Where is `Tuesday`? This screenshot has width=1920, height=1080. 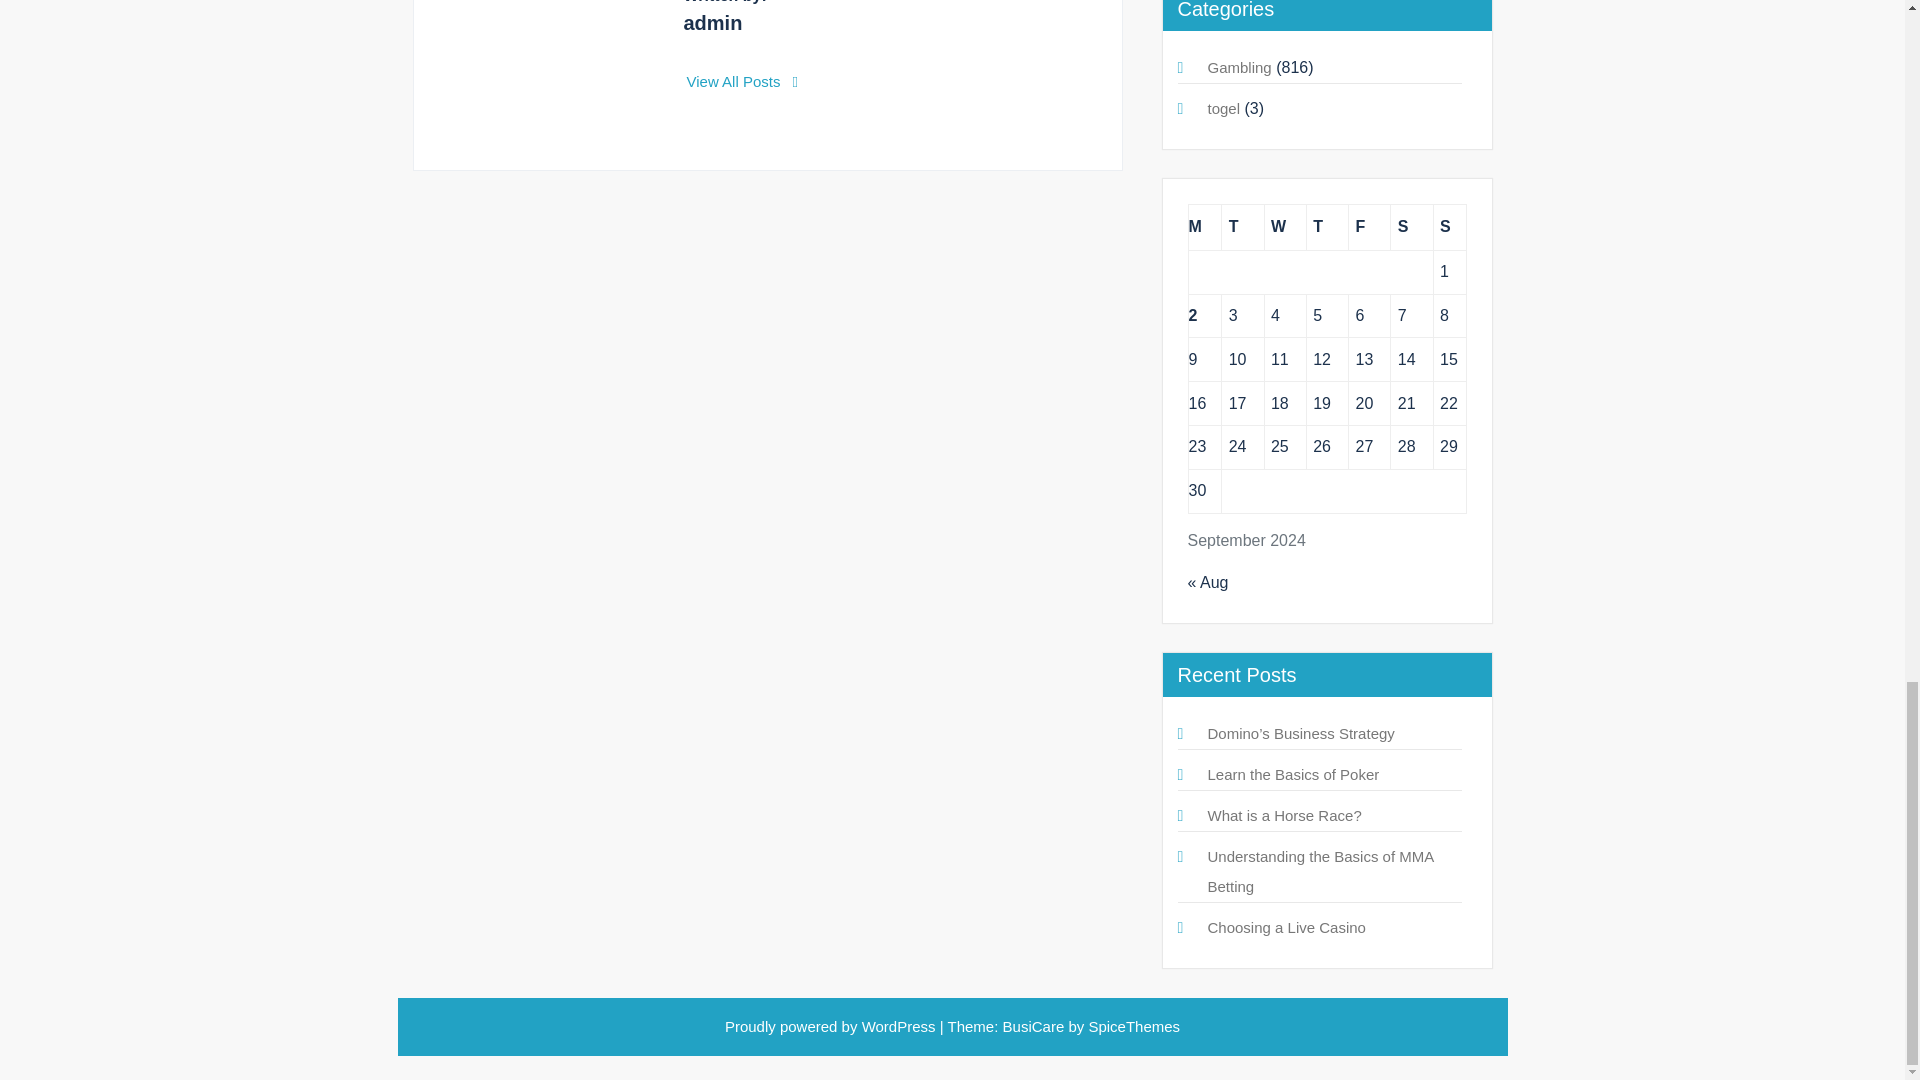 Tuesday is located at coordinates (1242, 227).